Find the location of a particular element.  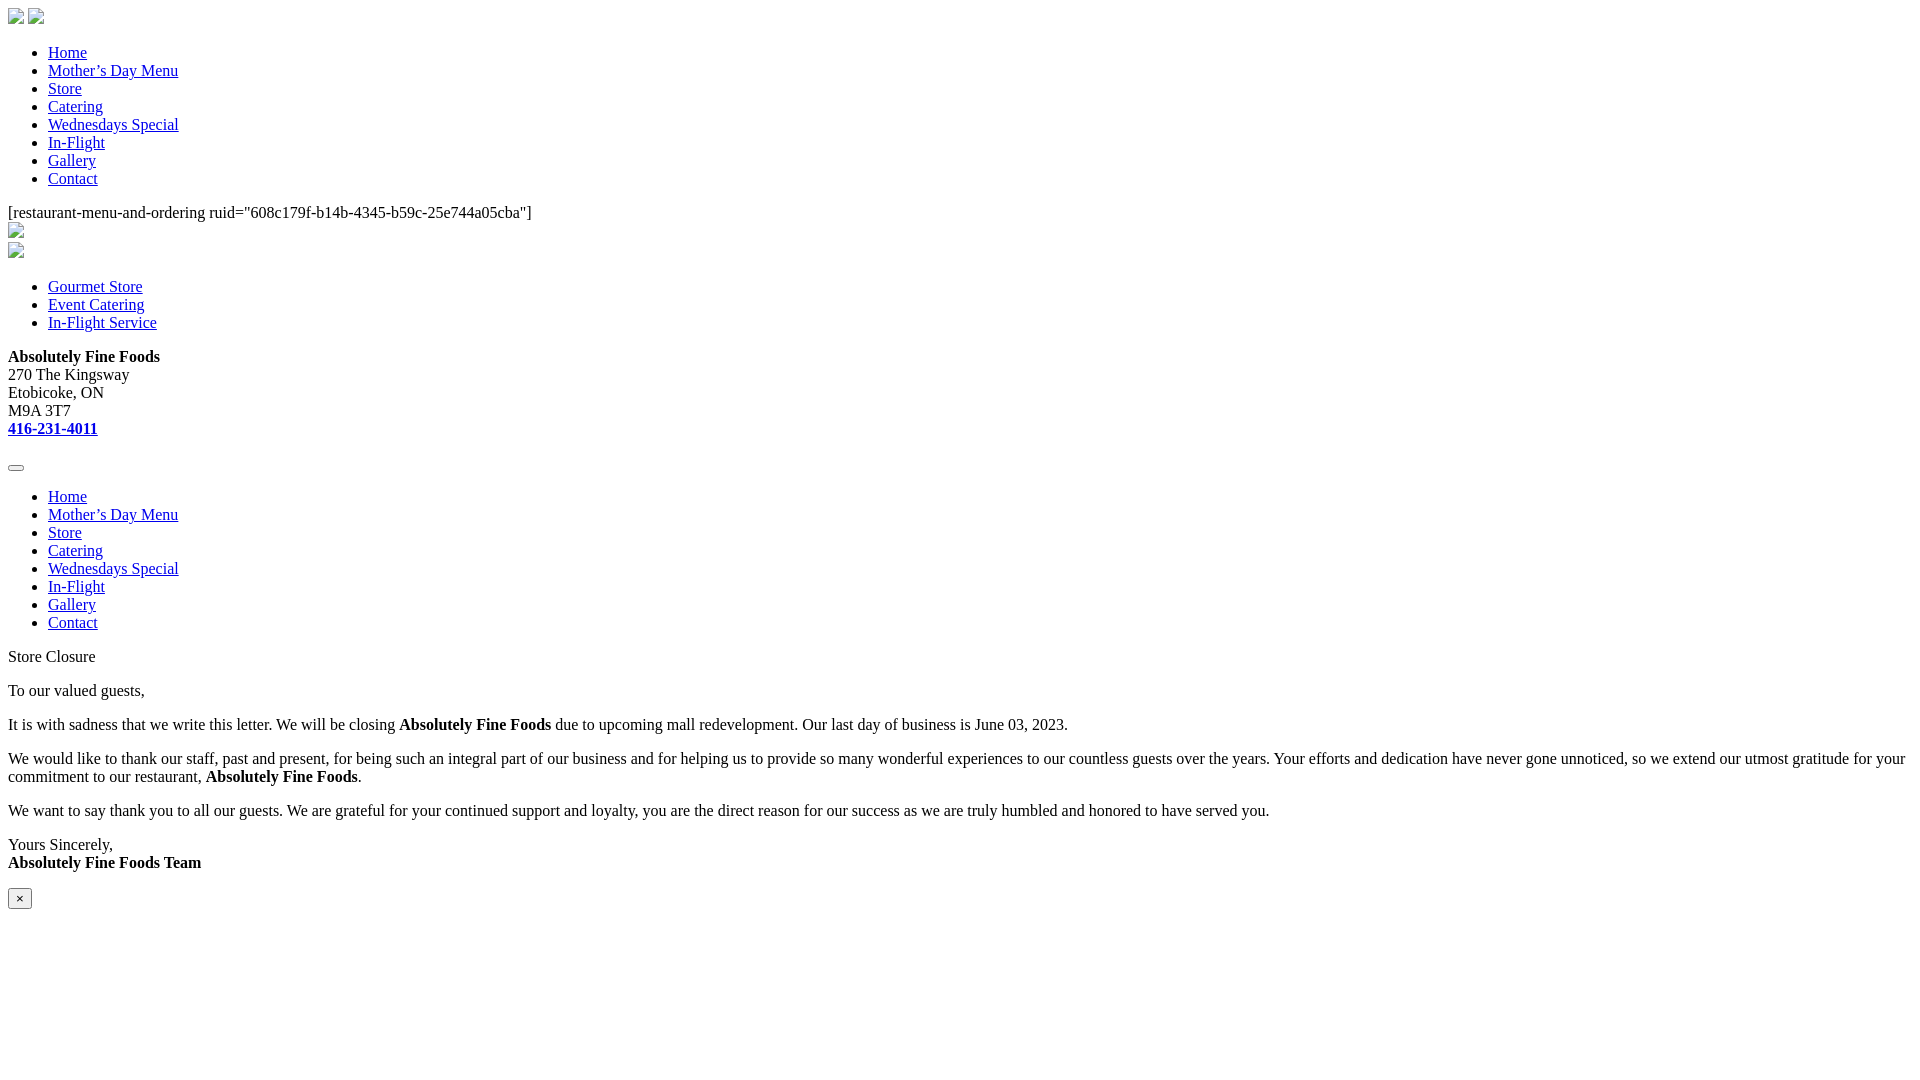

Store is located at coordinates (65, 532).